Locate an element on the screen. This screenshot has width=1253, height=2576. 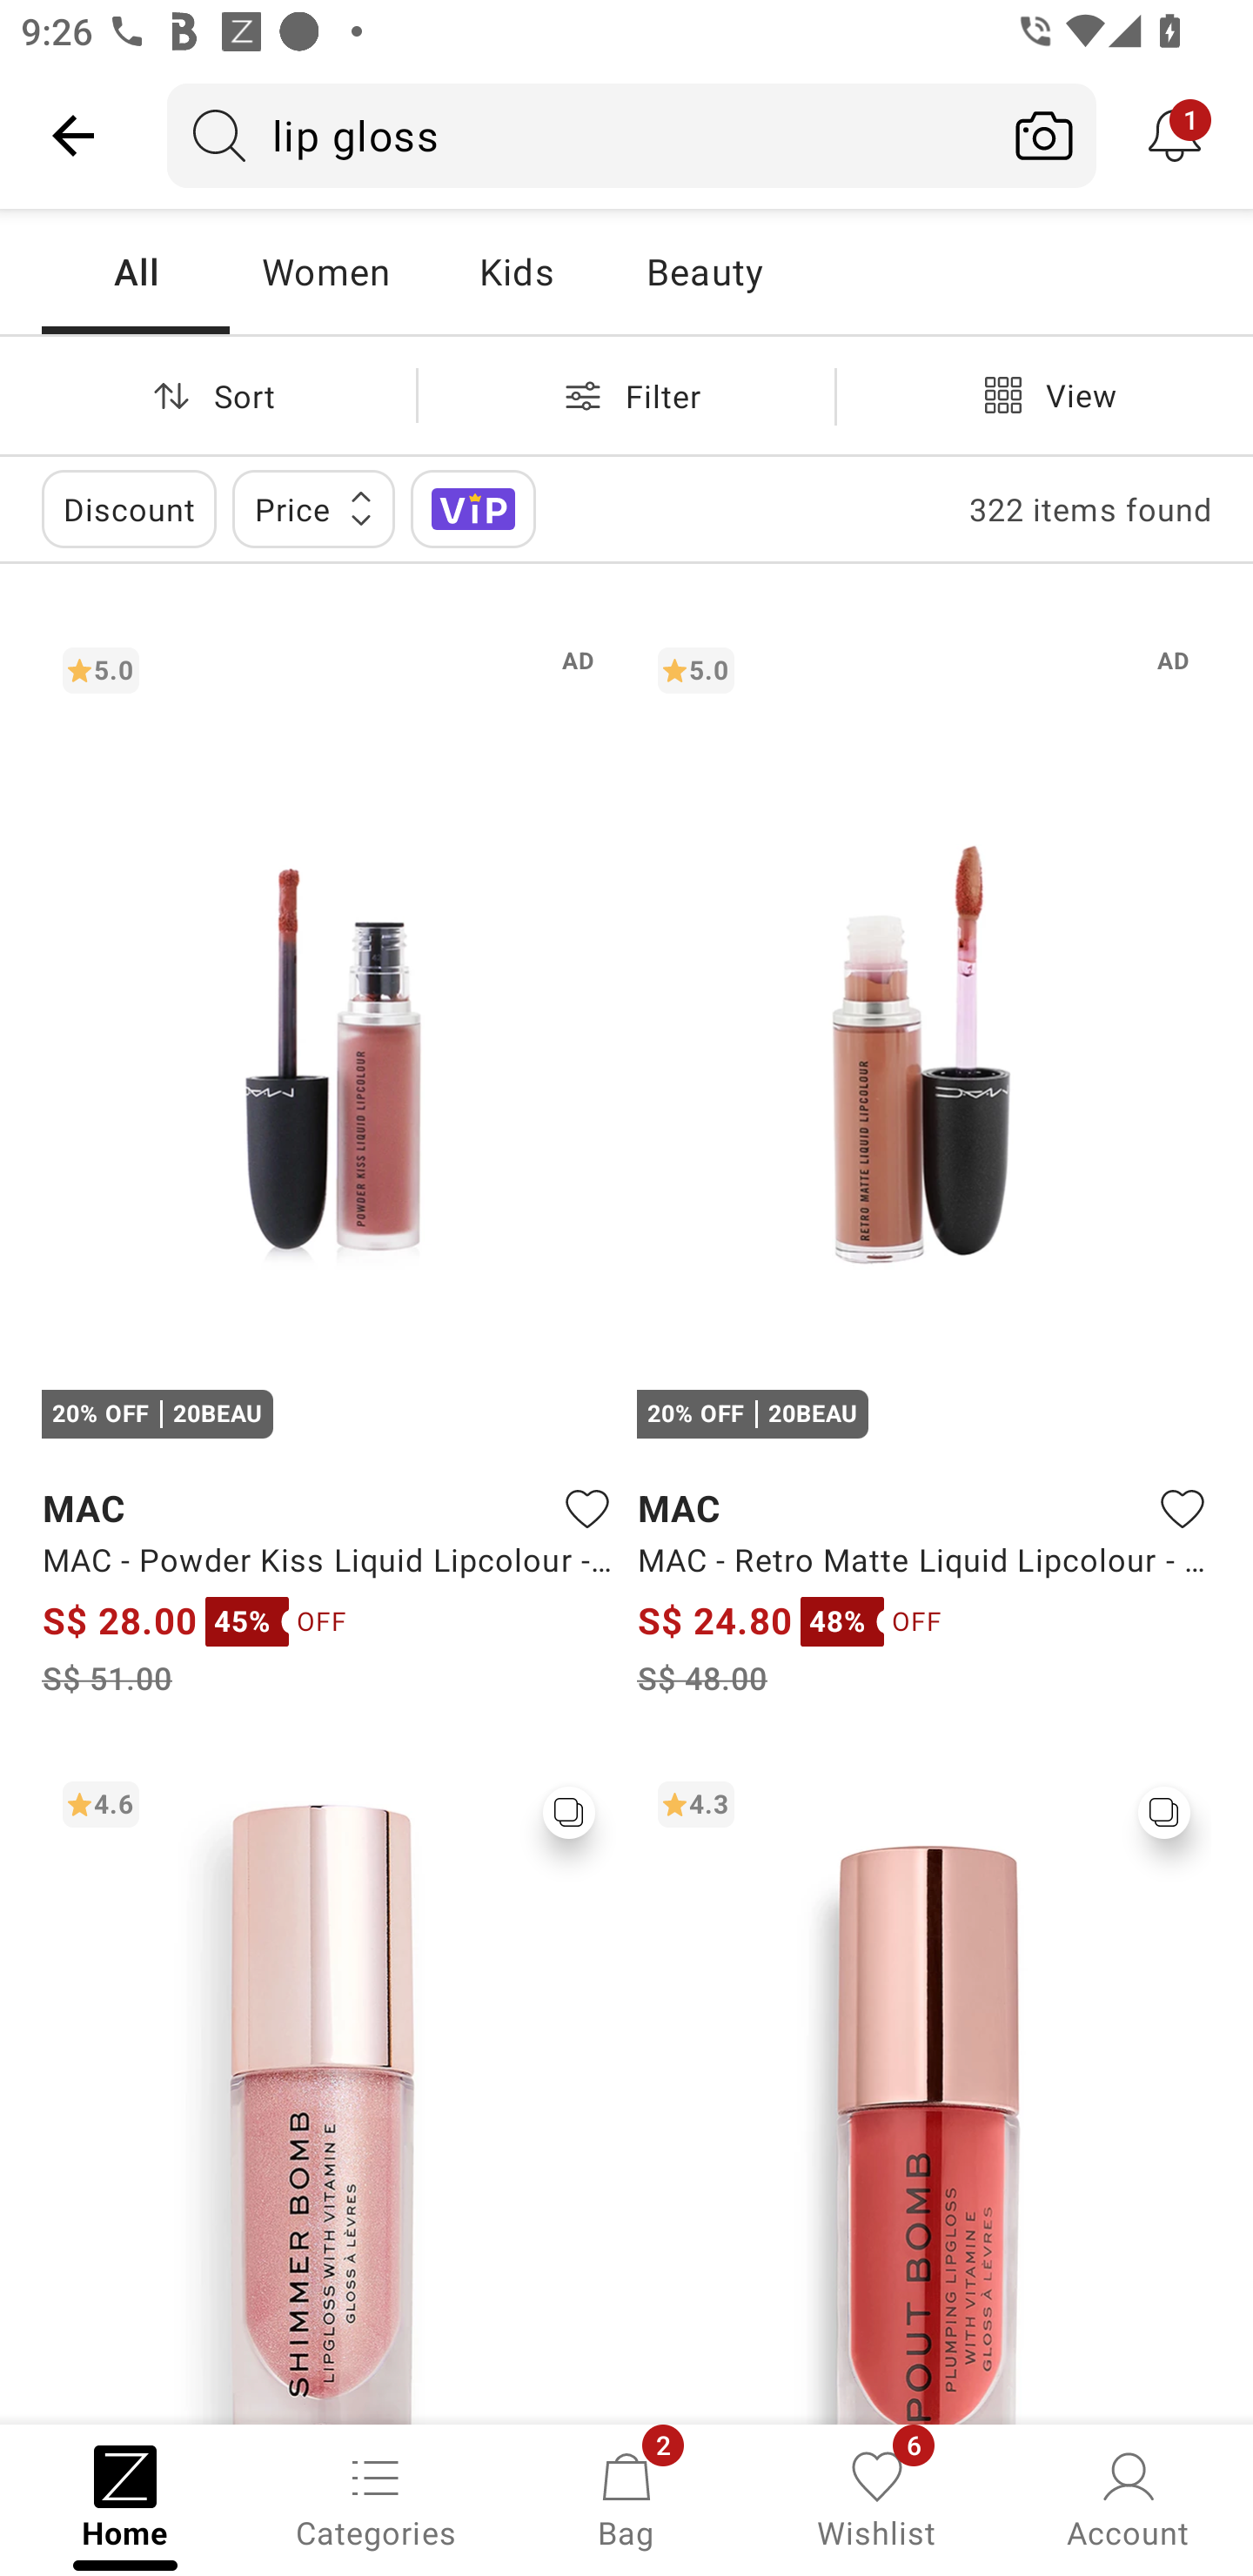
Wishlist, 6 new notifications Wishlist is located at coordinates (877, 2498).